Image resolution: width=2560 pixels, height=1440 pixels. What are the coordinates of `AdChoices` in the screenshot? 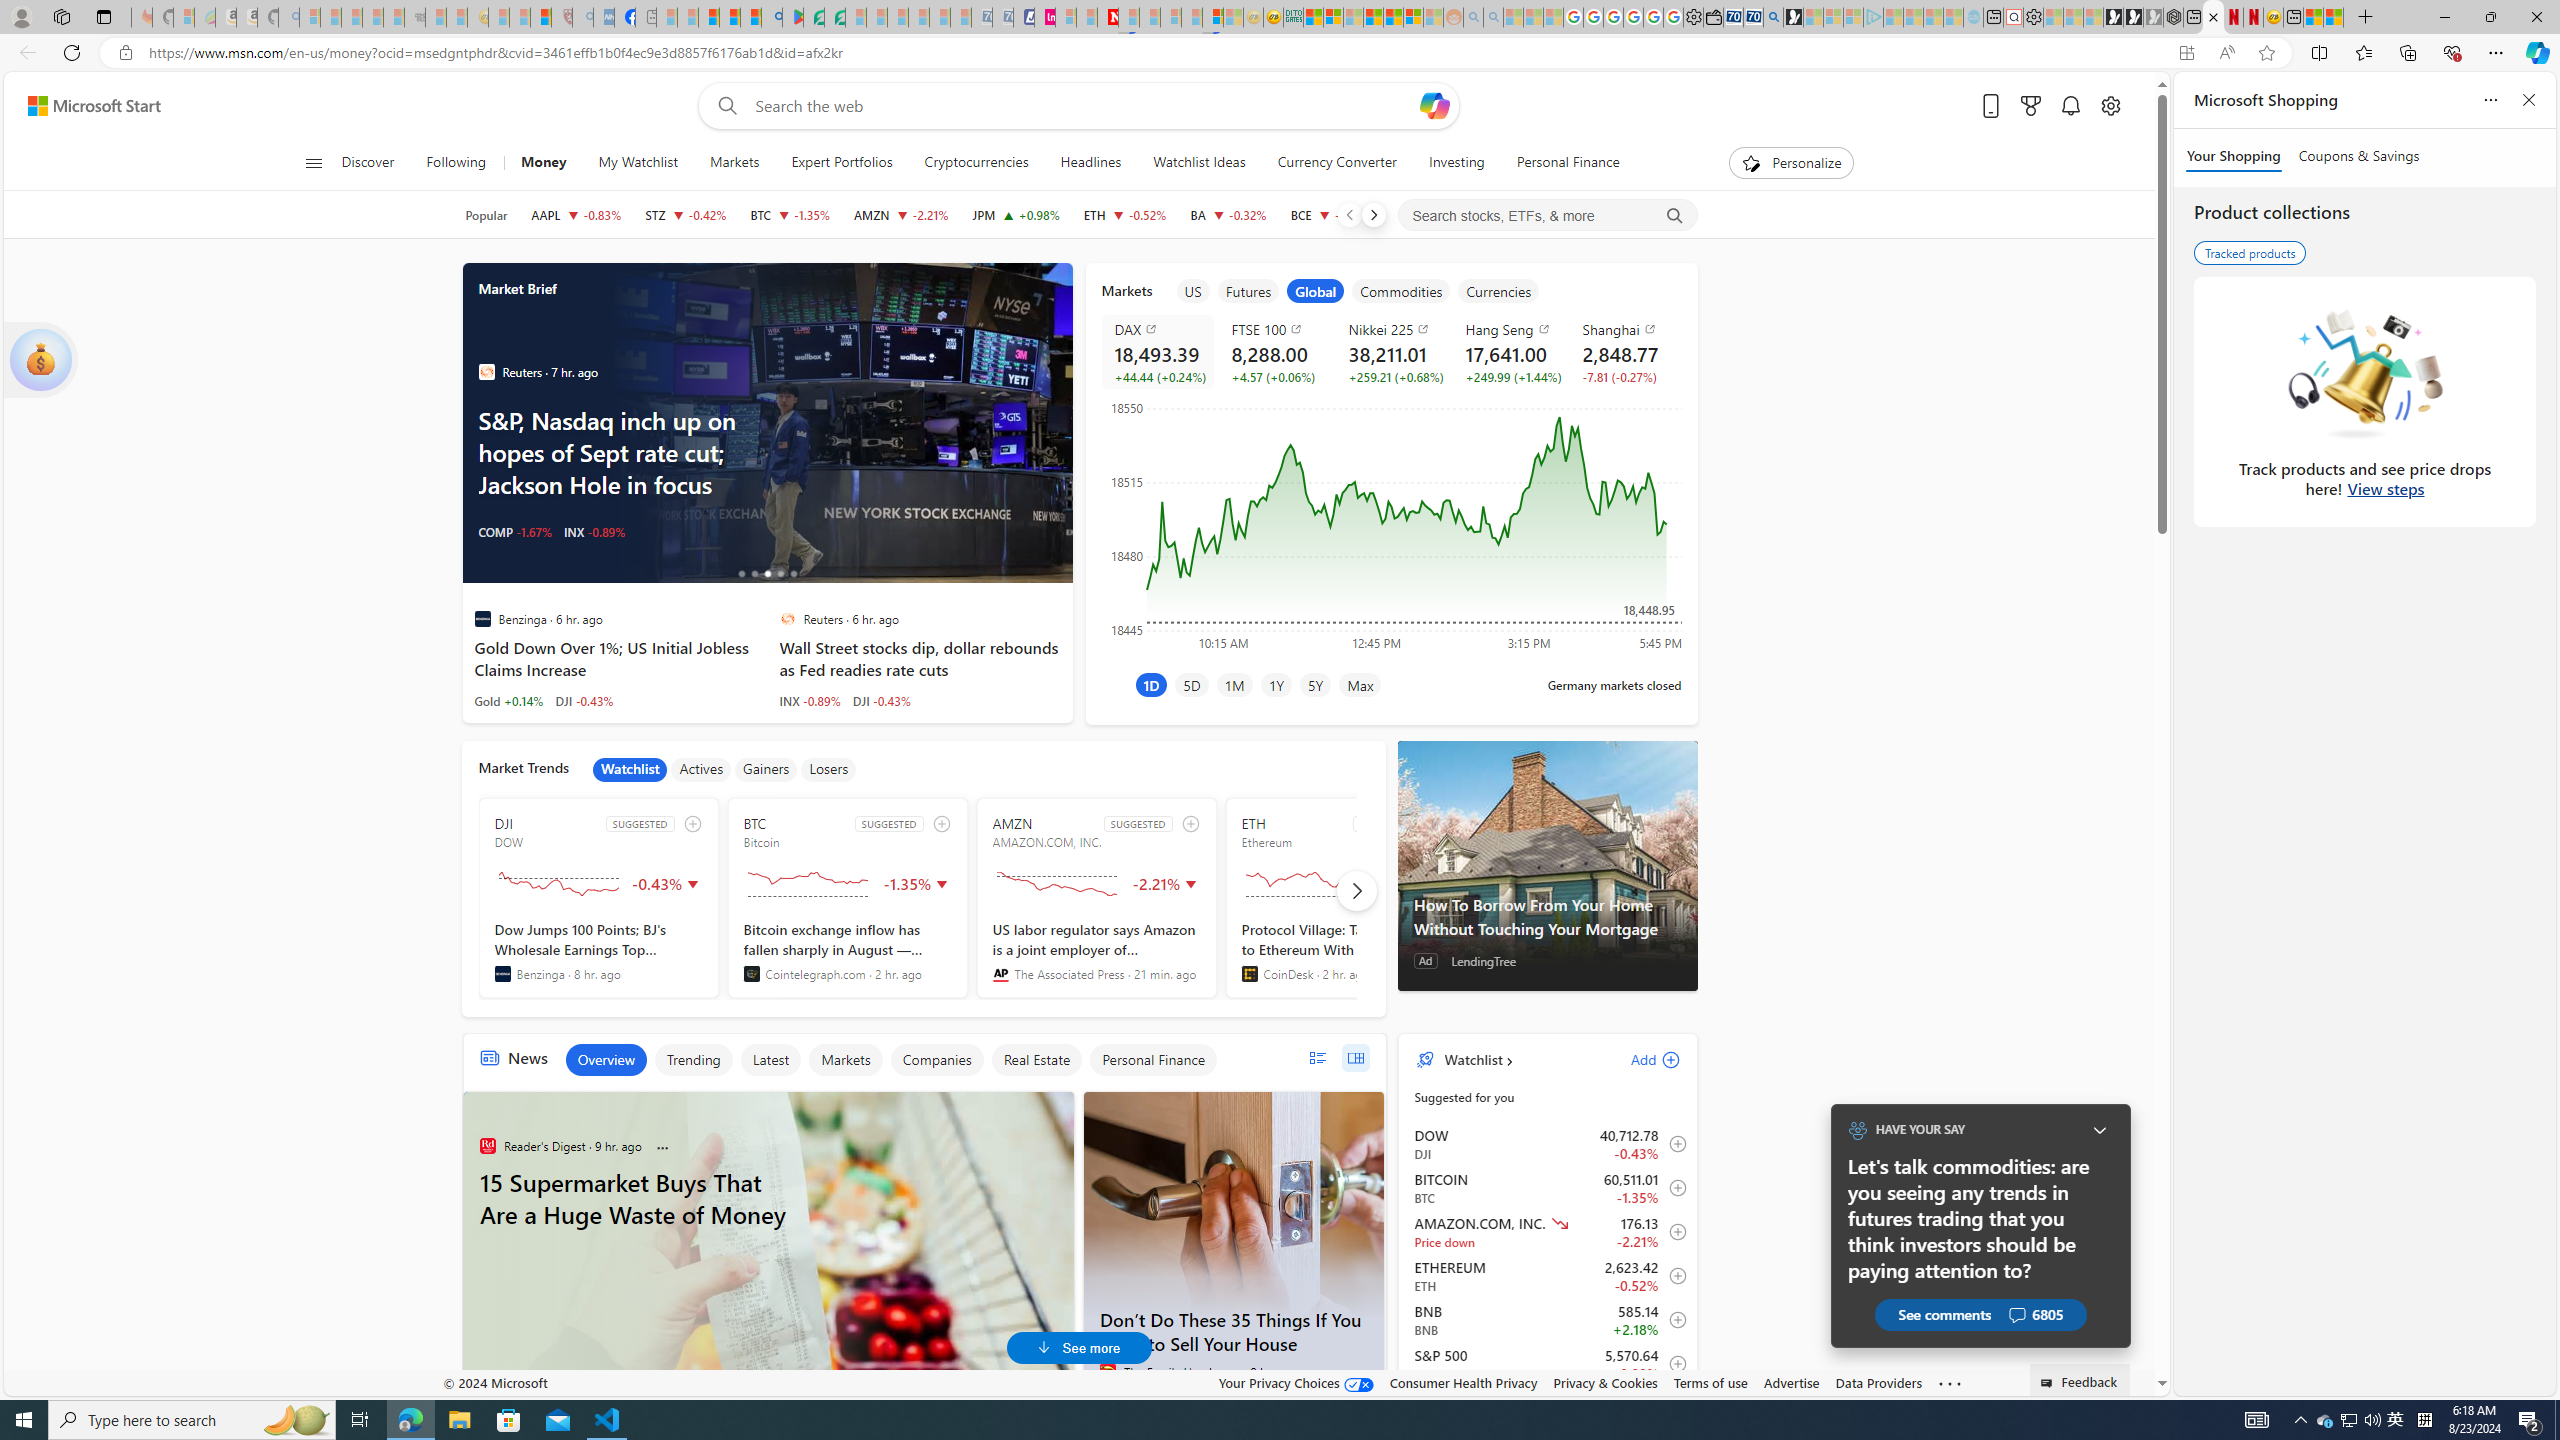 It's located at (1058, 1102).